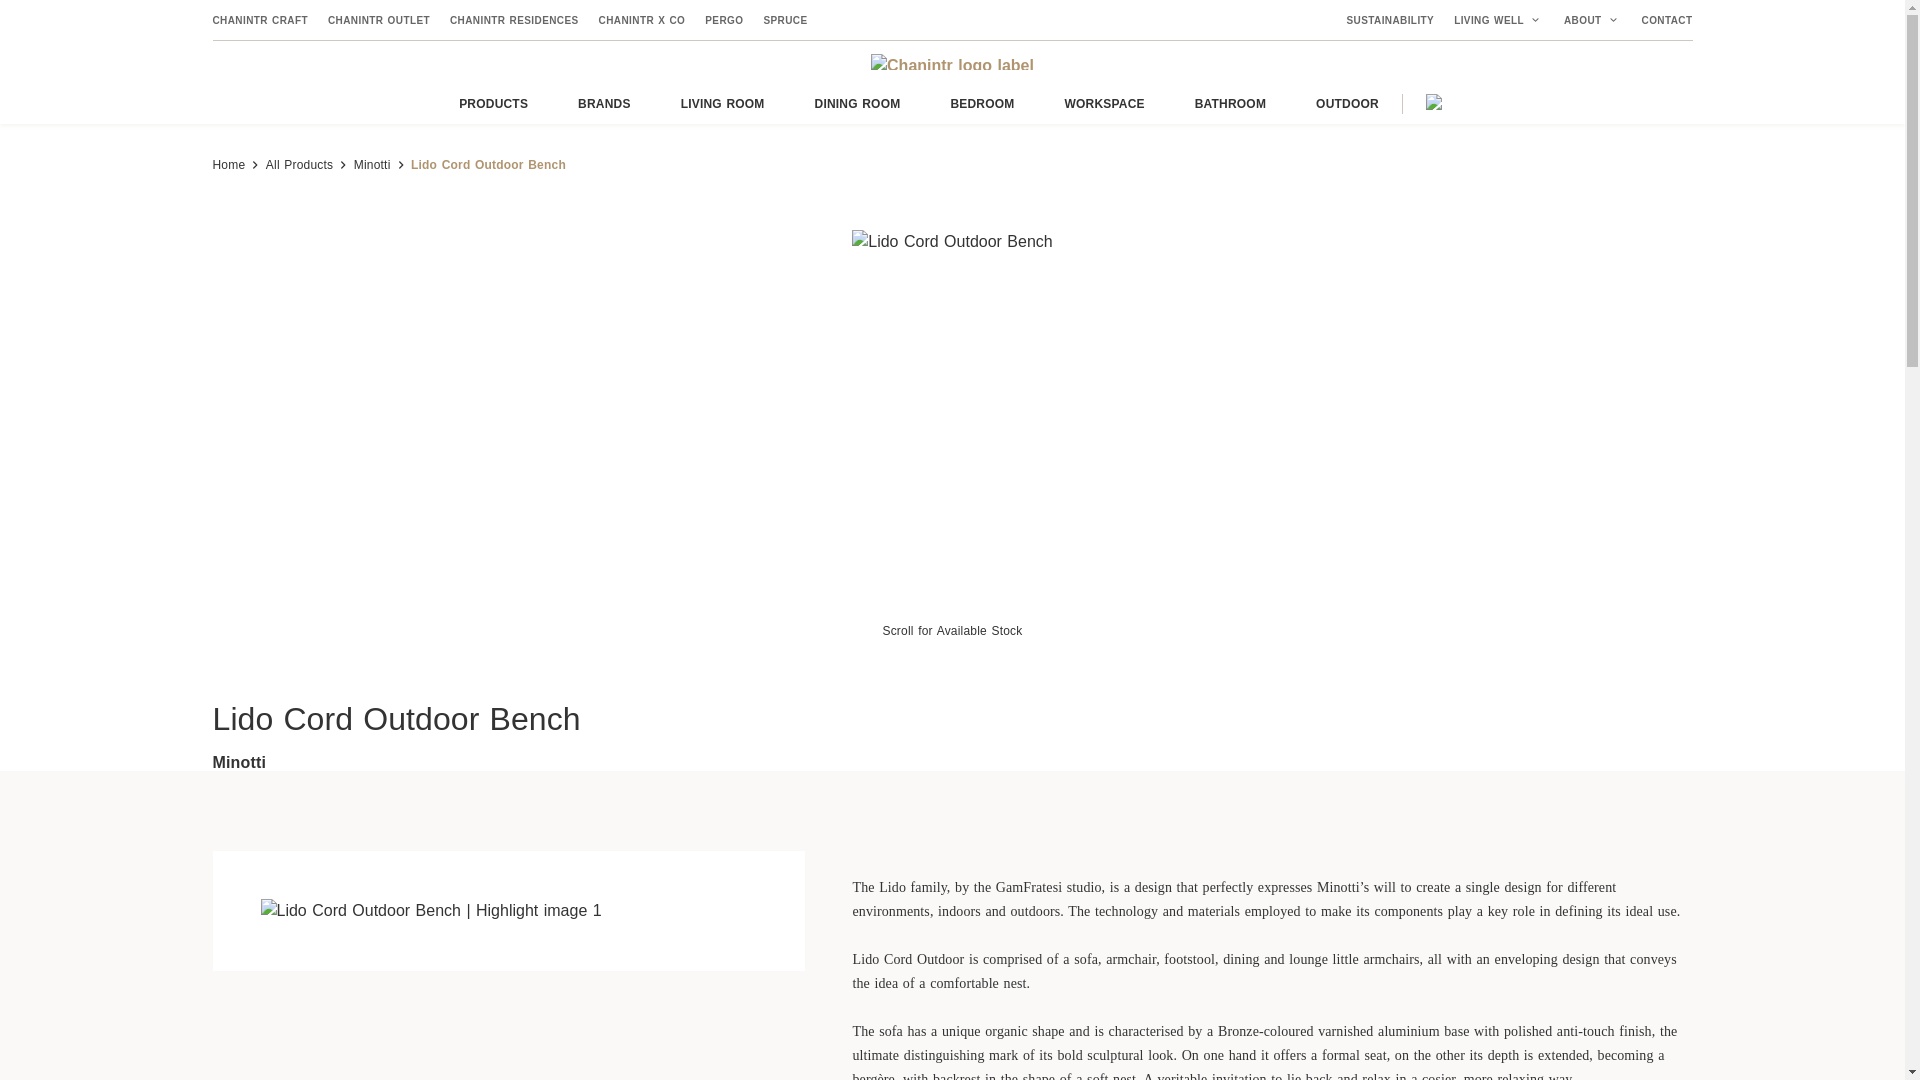 The width and height of the screenshot is (1920, 1080). I want to click on Contact, so click(1662, 19).